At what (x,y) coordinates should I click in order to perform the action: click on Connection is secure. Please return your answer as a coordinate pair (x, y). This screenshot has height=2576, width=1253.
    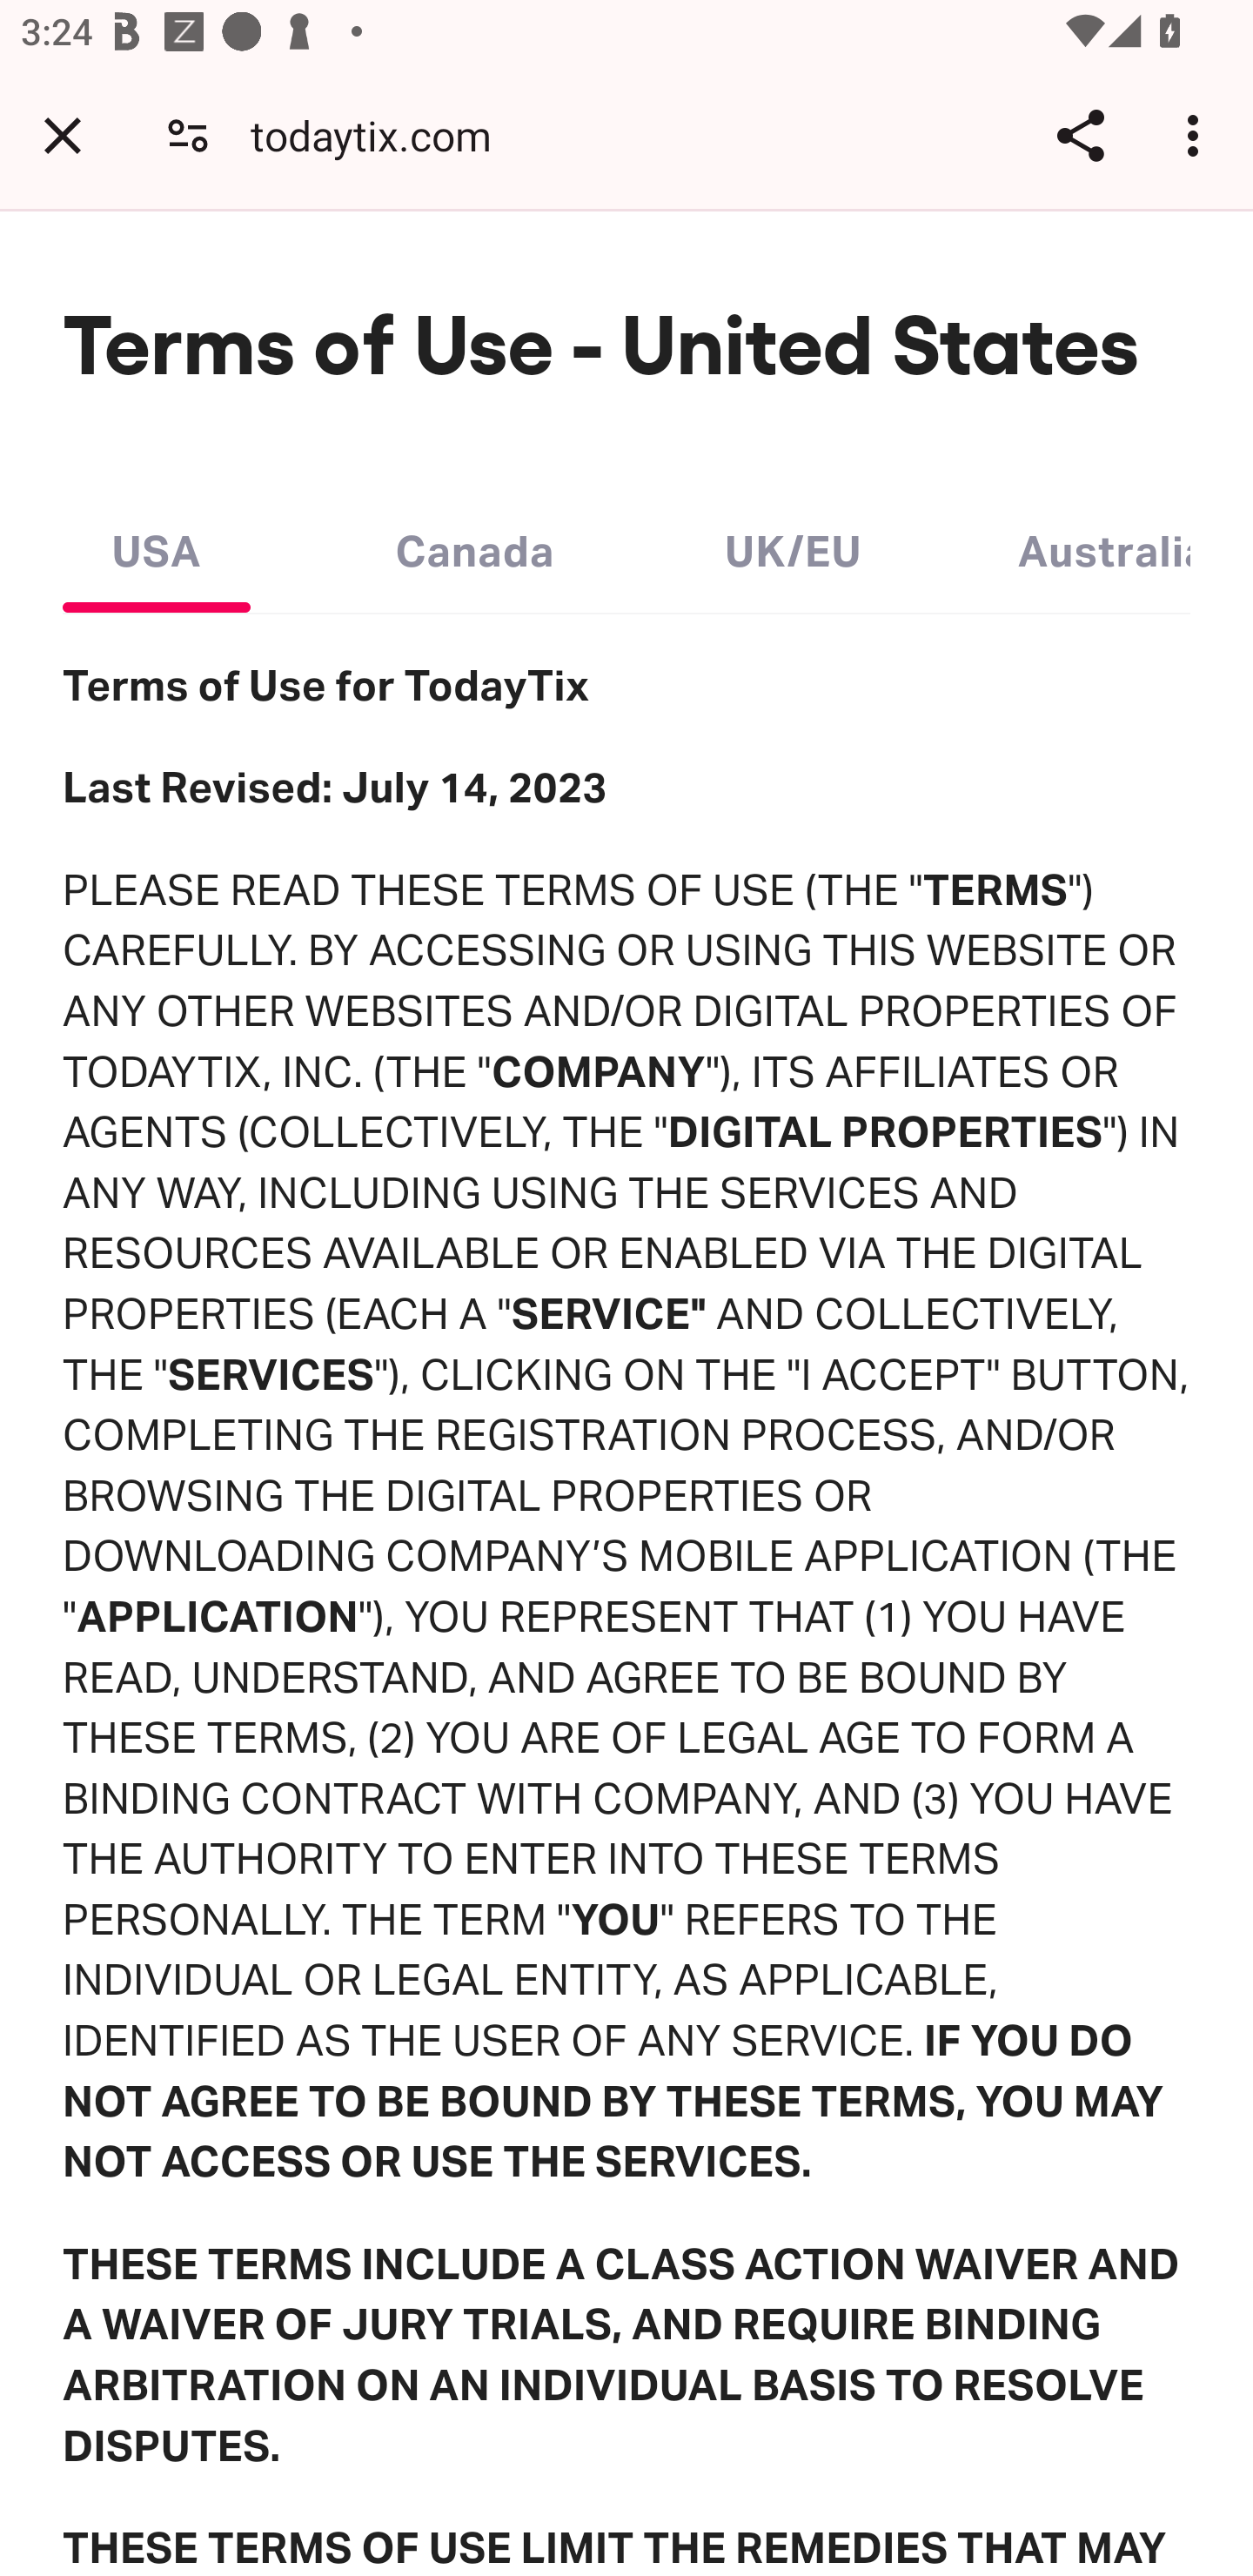
    Looking at the image, I should click on (188, 134).